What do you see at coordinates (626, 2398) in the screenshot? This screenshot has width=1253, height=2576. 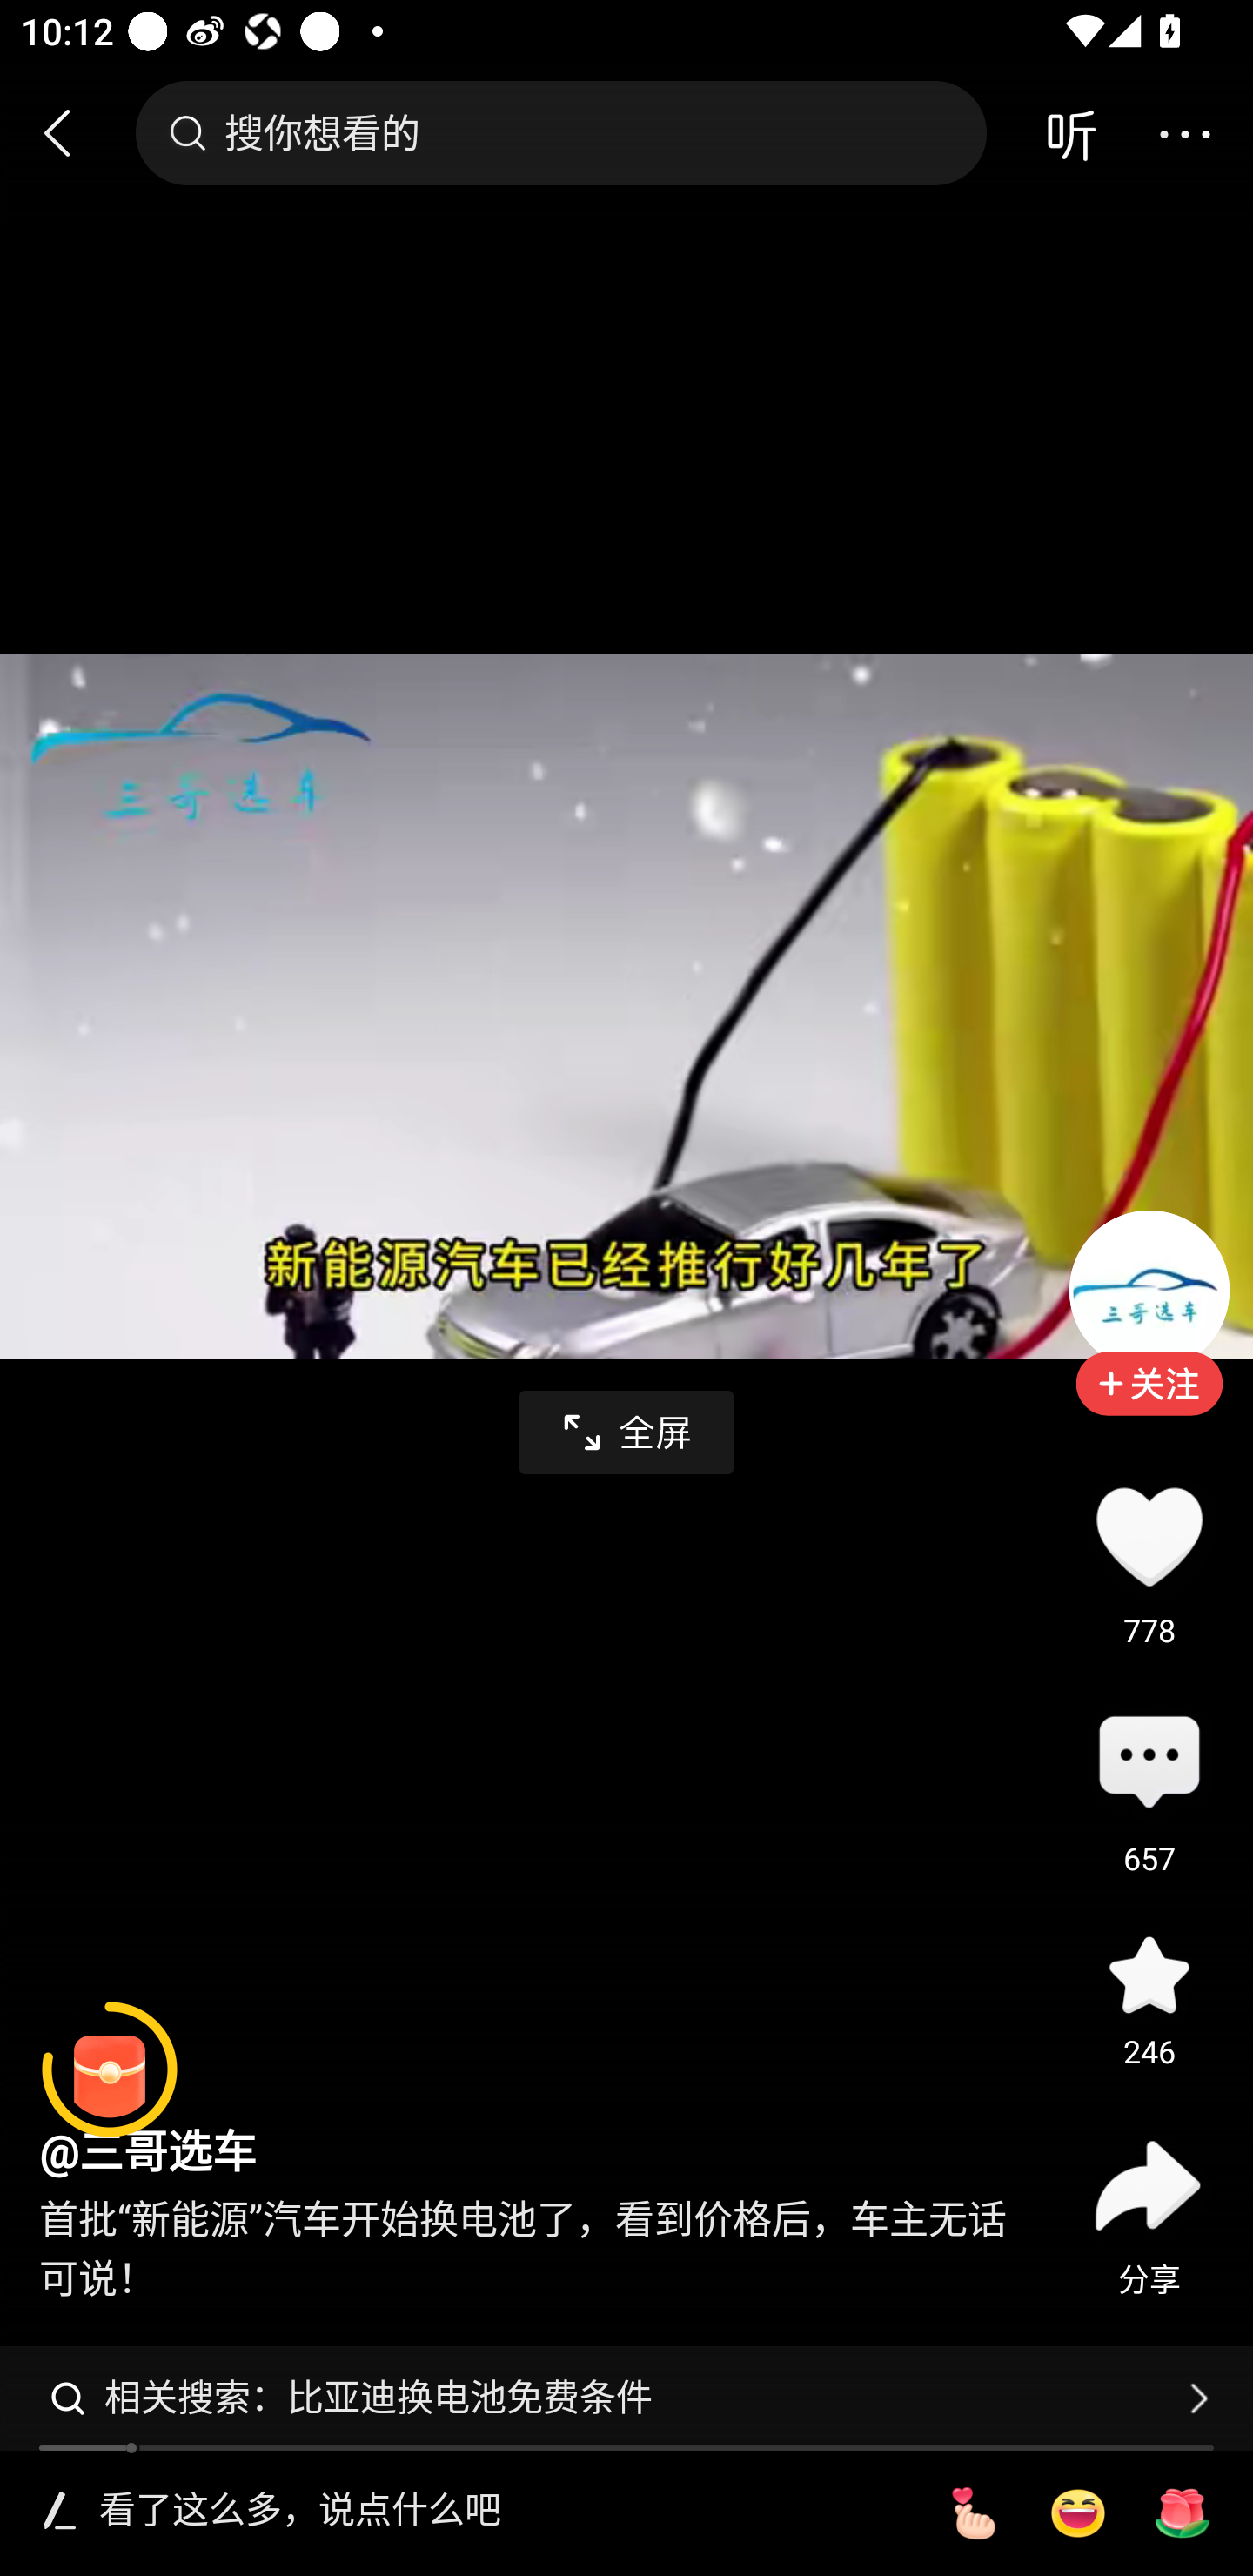 I see `相关搜索：比亚迪换电池免费条件` at bounding box center [626, 2398].